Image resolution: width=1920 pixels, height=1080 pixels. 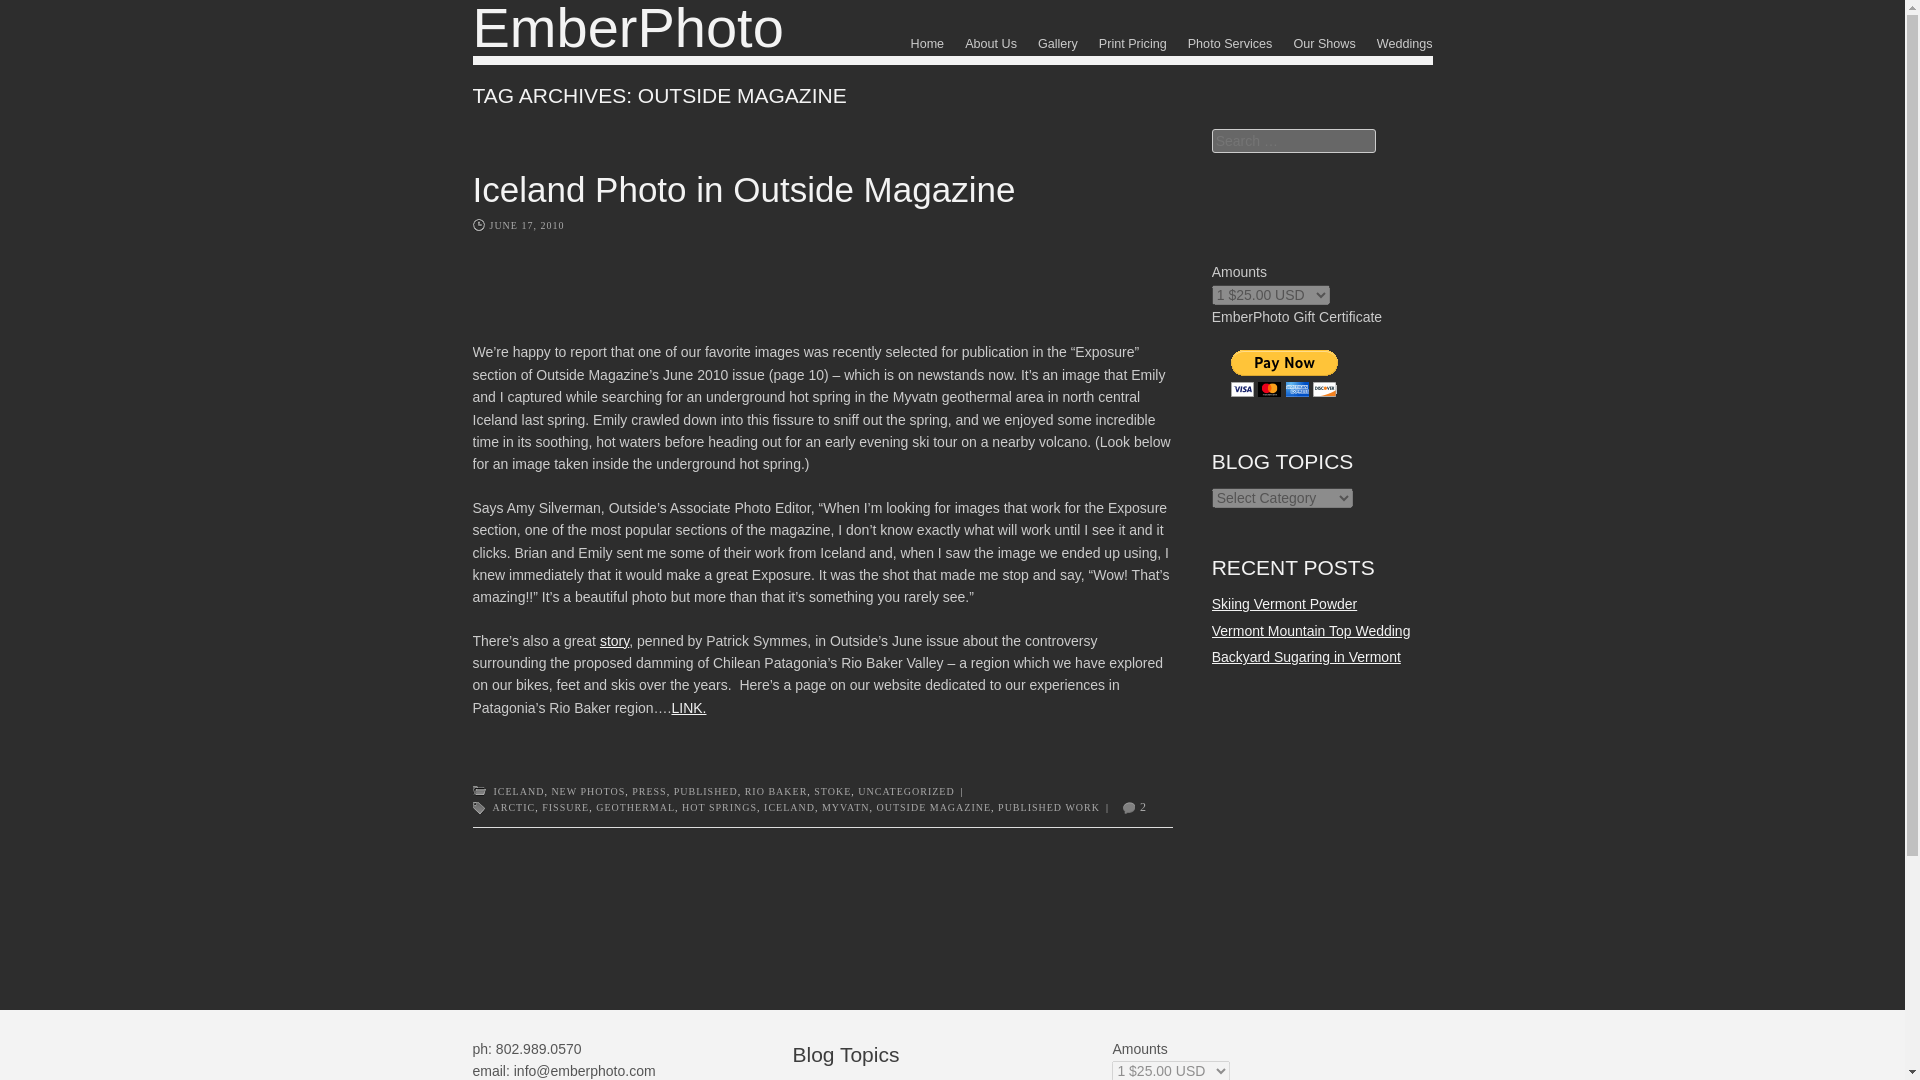 What do you see at coordinates (1324, 44) in the screenshot?
I see `Our Shows` at bounding box center [1324, 44].